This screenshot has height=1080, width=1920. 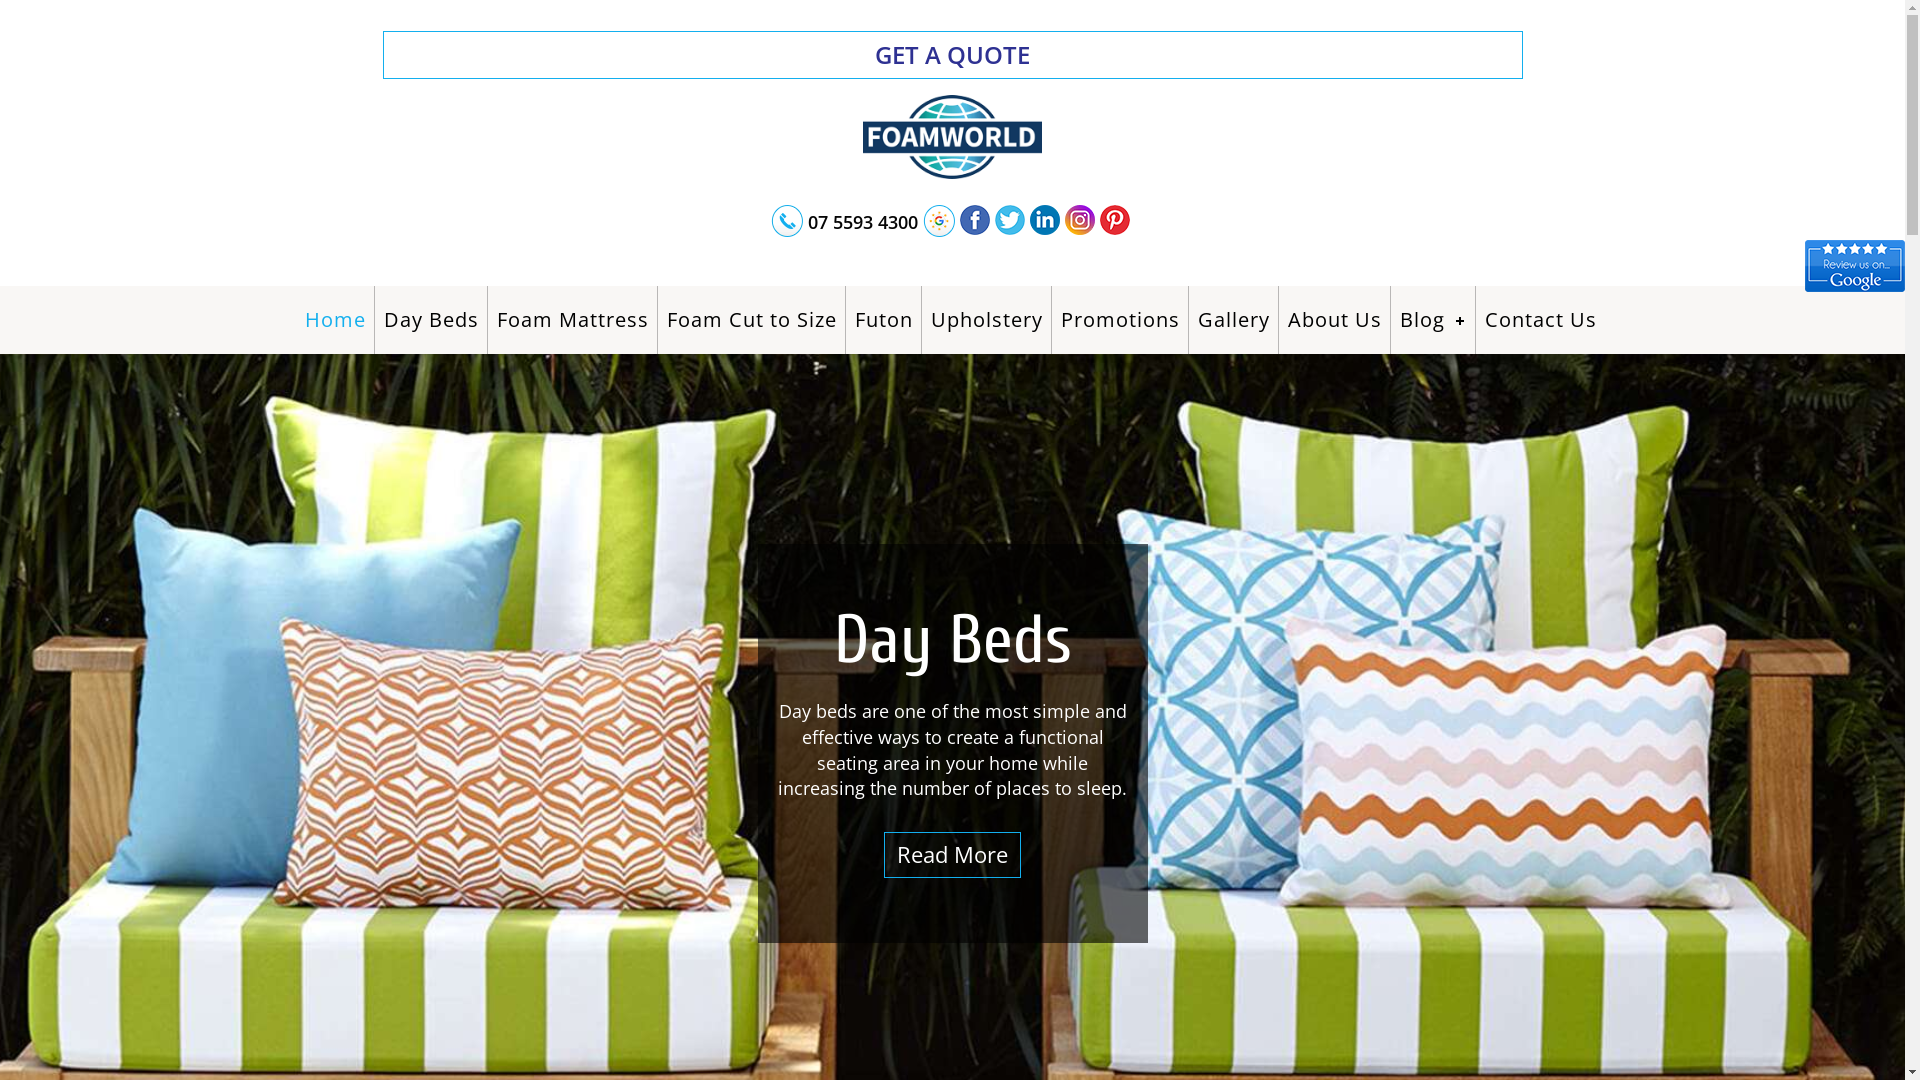 What do you see at coordinates (952, 55) in the screenshot?
I see `GET A QUOTE` at bounding box center [952, 55].